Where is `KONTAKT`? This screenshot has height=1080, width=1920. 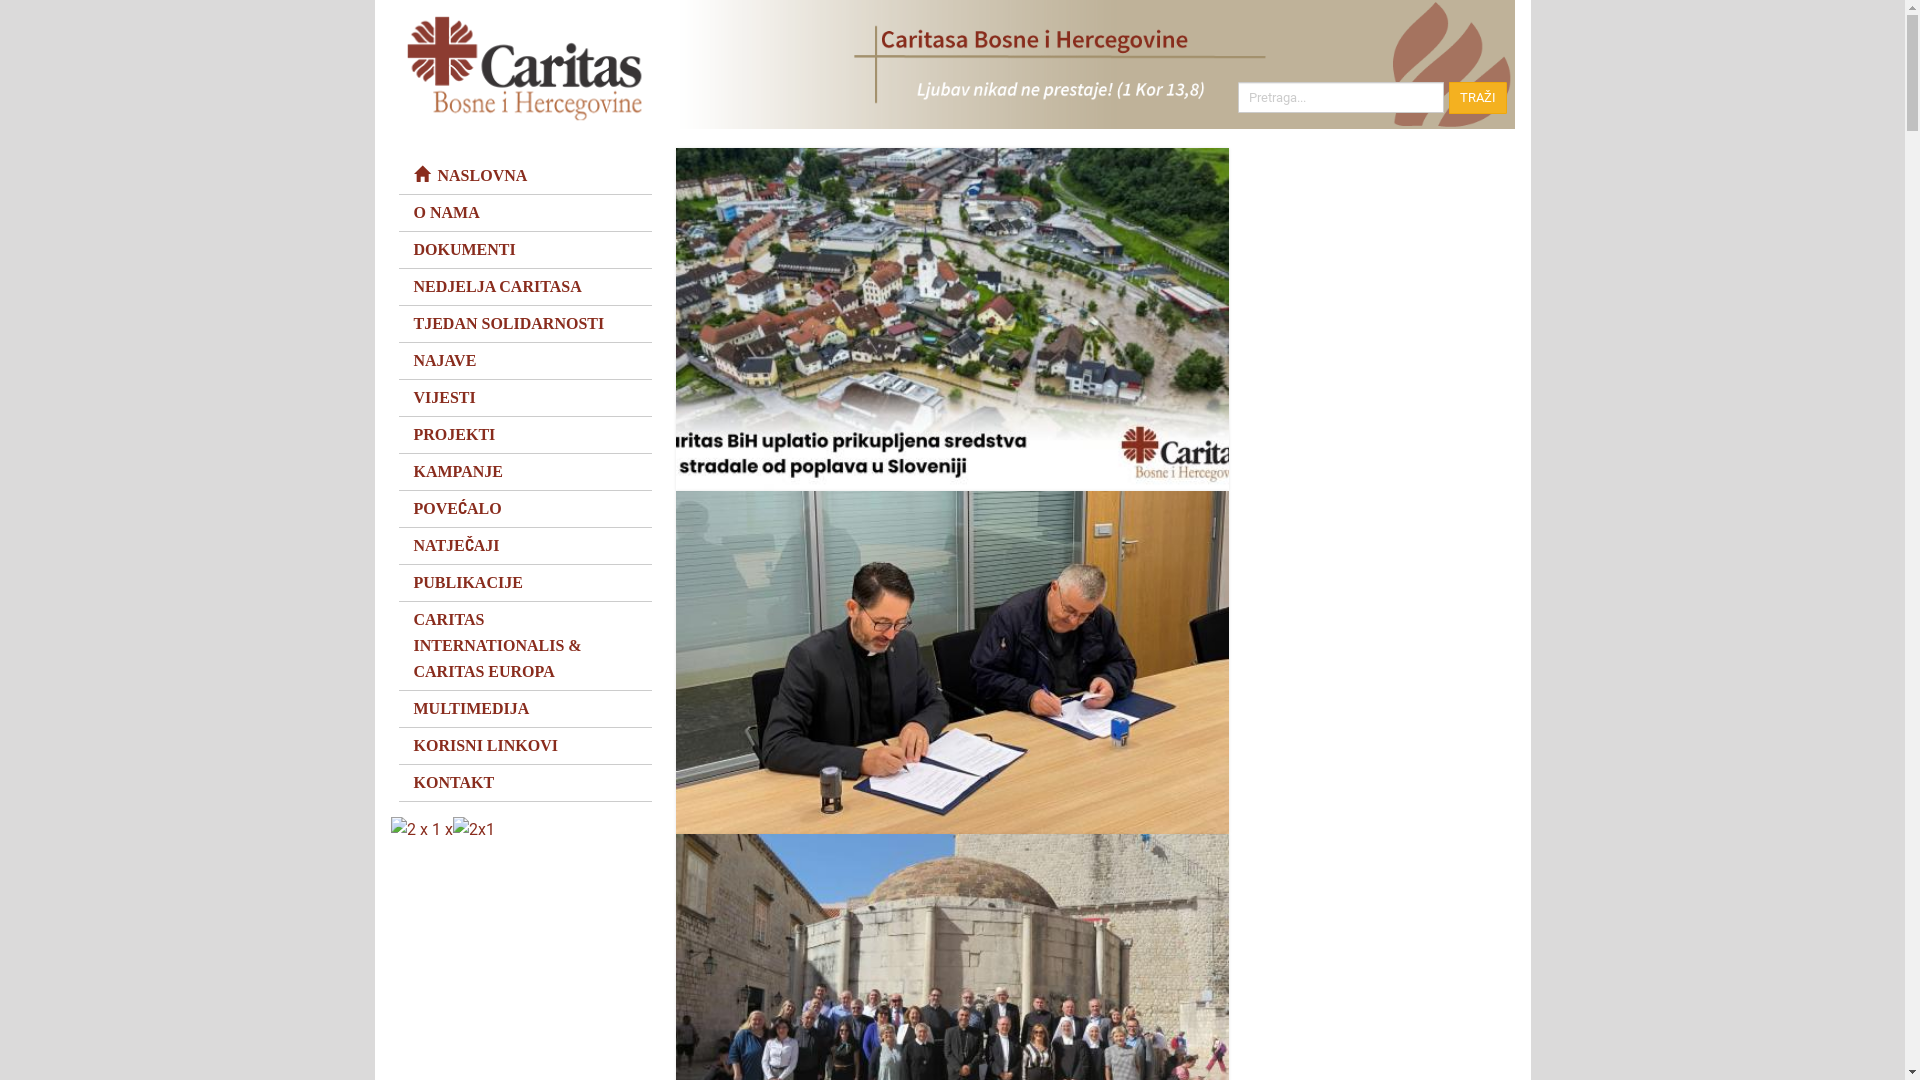
KONTAKT is located at coordinates (524, 783).